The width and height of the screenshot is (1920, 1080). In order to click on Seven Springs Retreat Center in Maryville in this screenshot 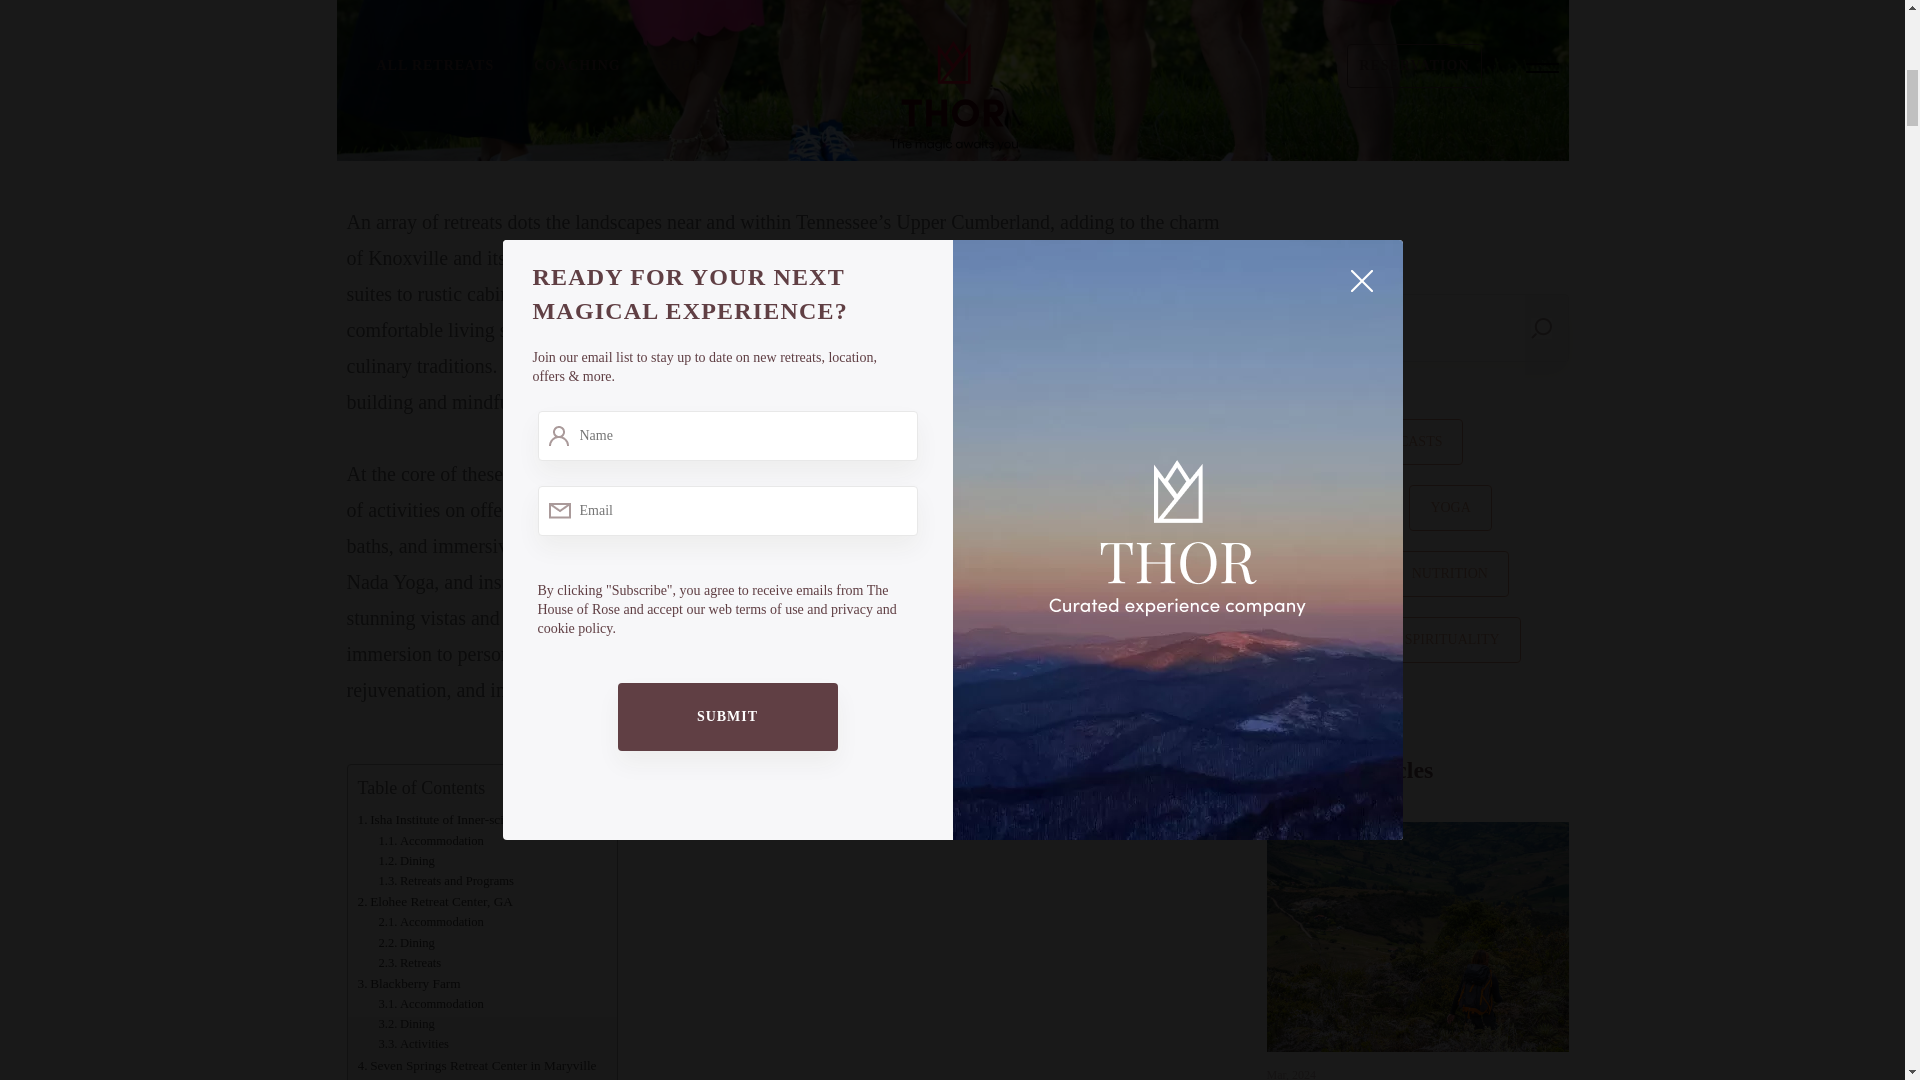, I will do `click(477, 1065)`.